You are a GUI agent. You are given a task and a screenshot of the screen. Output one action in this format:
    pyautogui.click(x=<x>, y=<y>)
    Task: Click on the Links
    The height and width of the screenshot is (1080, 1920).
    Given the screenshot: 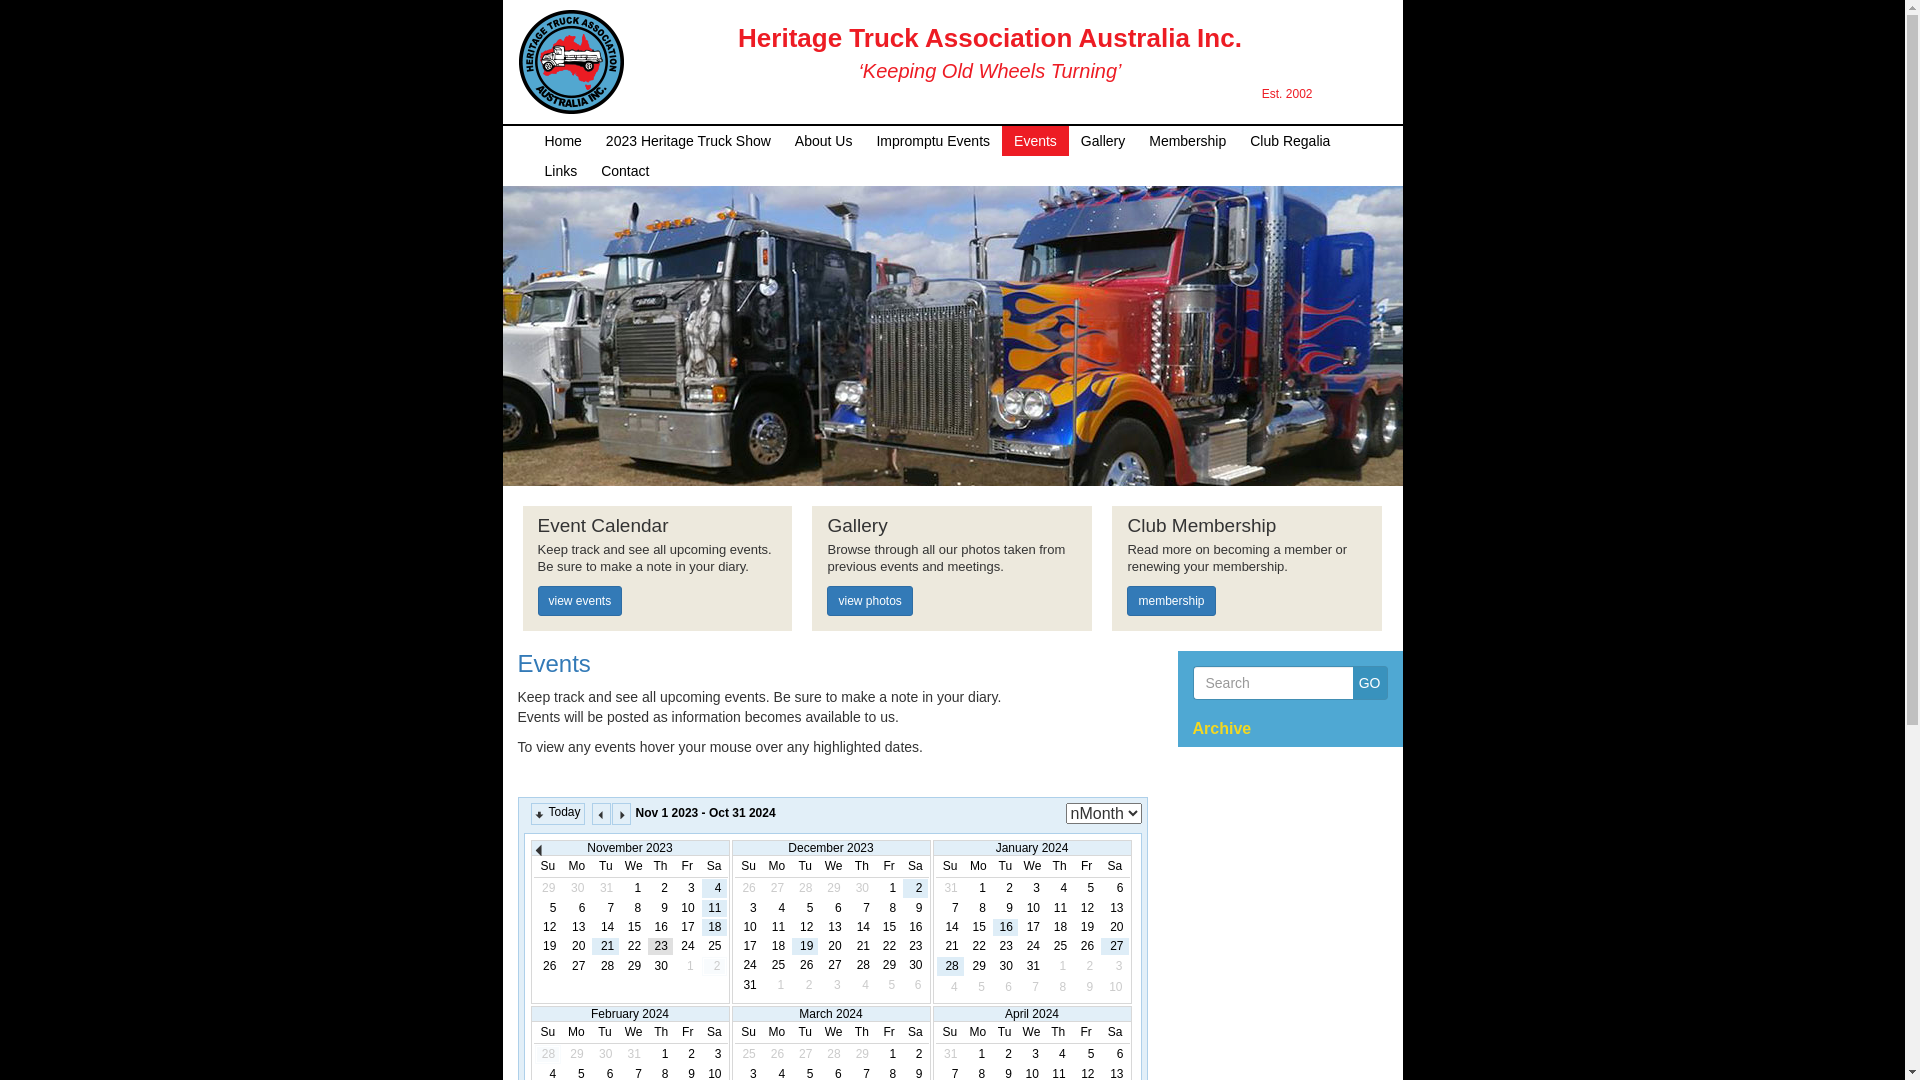 What is the action you would take?
    pyautogui.click(x=560, y=170)
    